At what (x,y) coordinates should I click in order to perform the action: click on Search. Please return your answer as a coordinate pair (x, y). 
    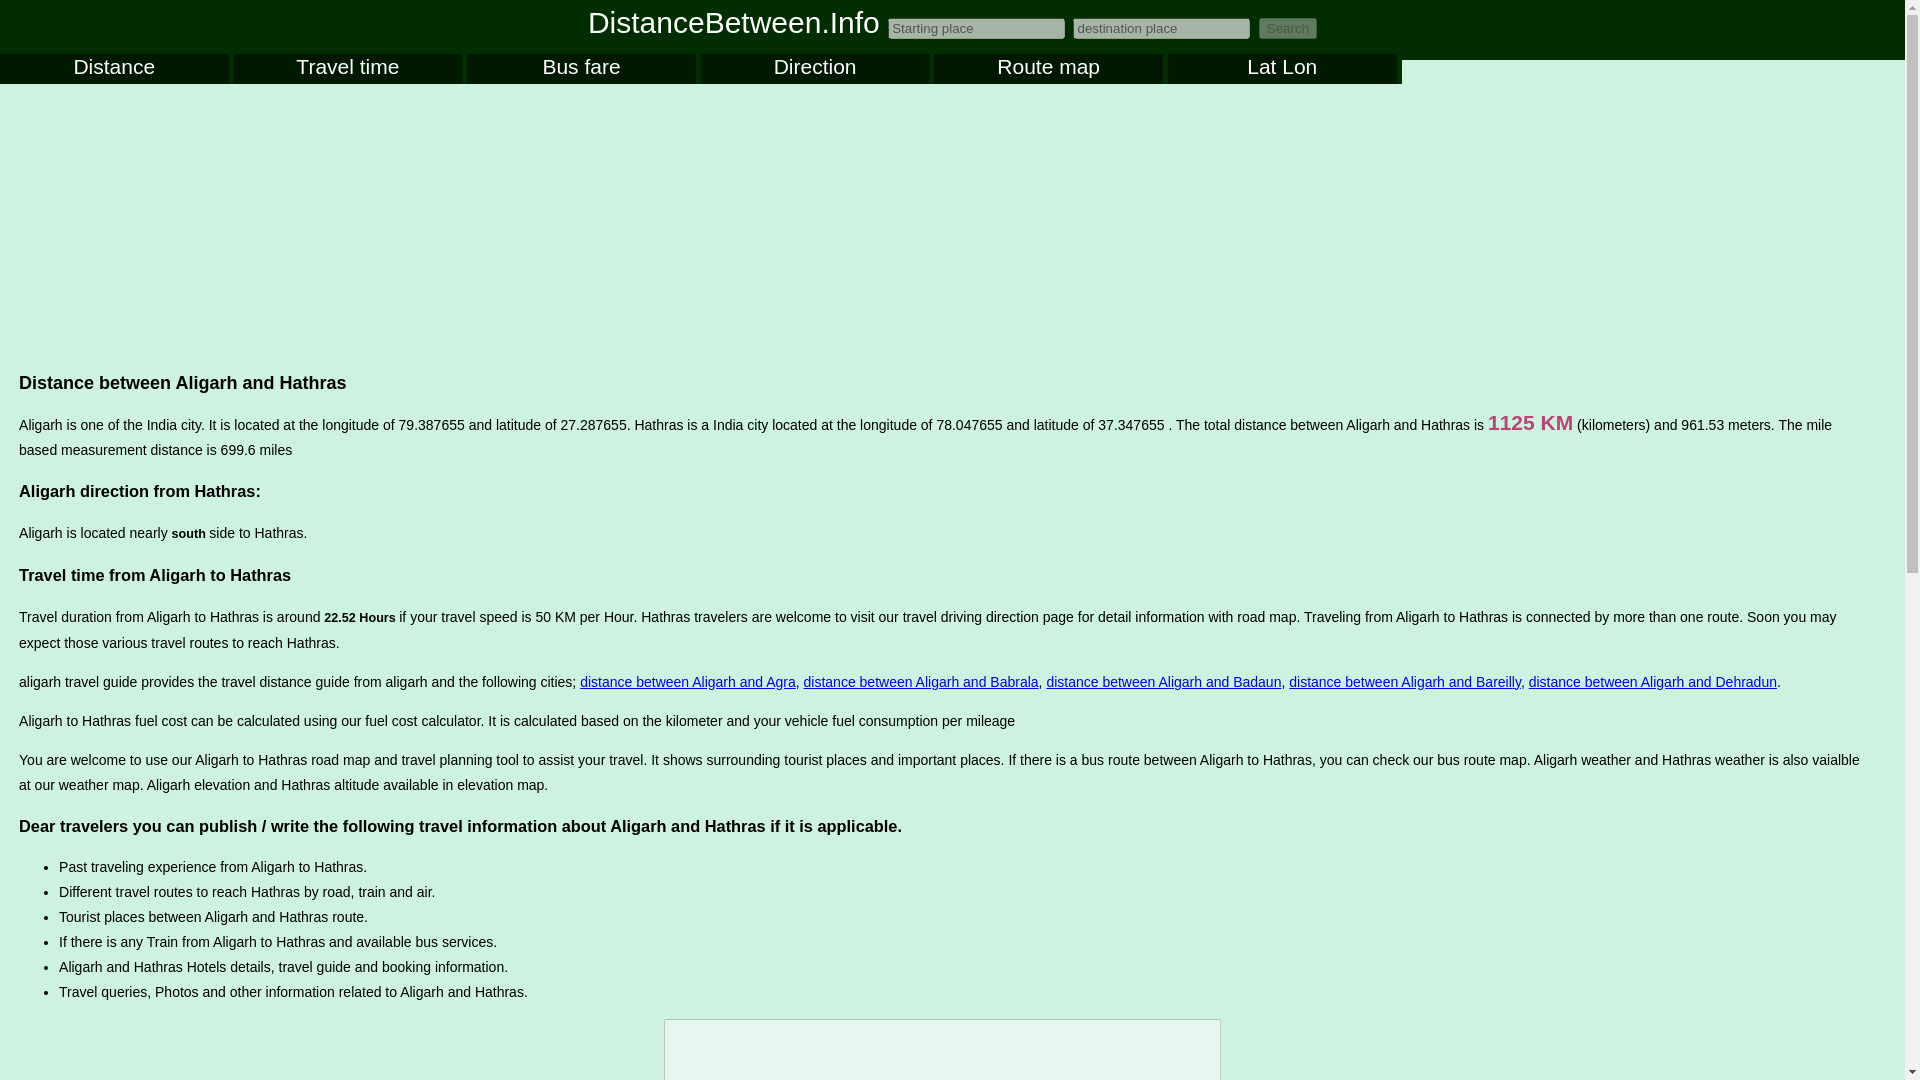
    Looking at the image, I should click on (1288, 28).